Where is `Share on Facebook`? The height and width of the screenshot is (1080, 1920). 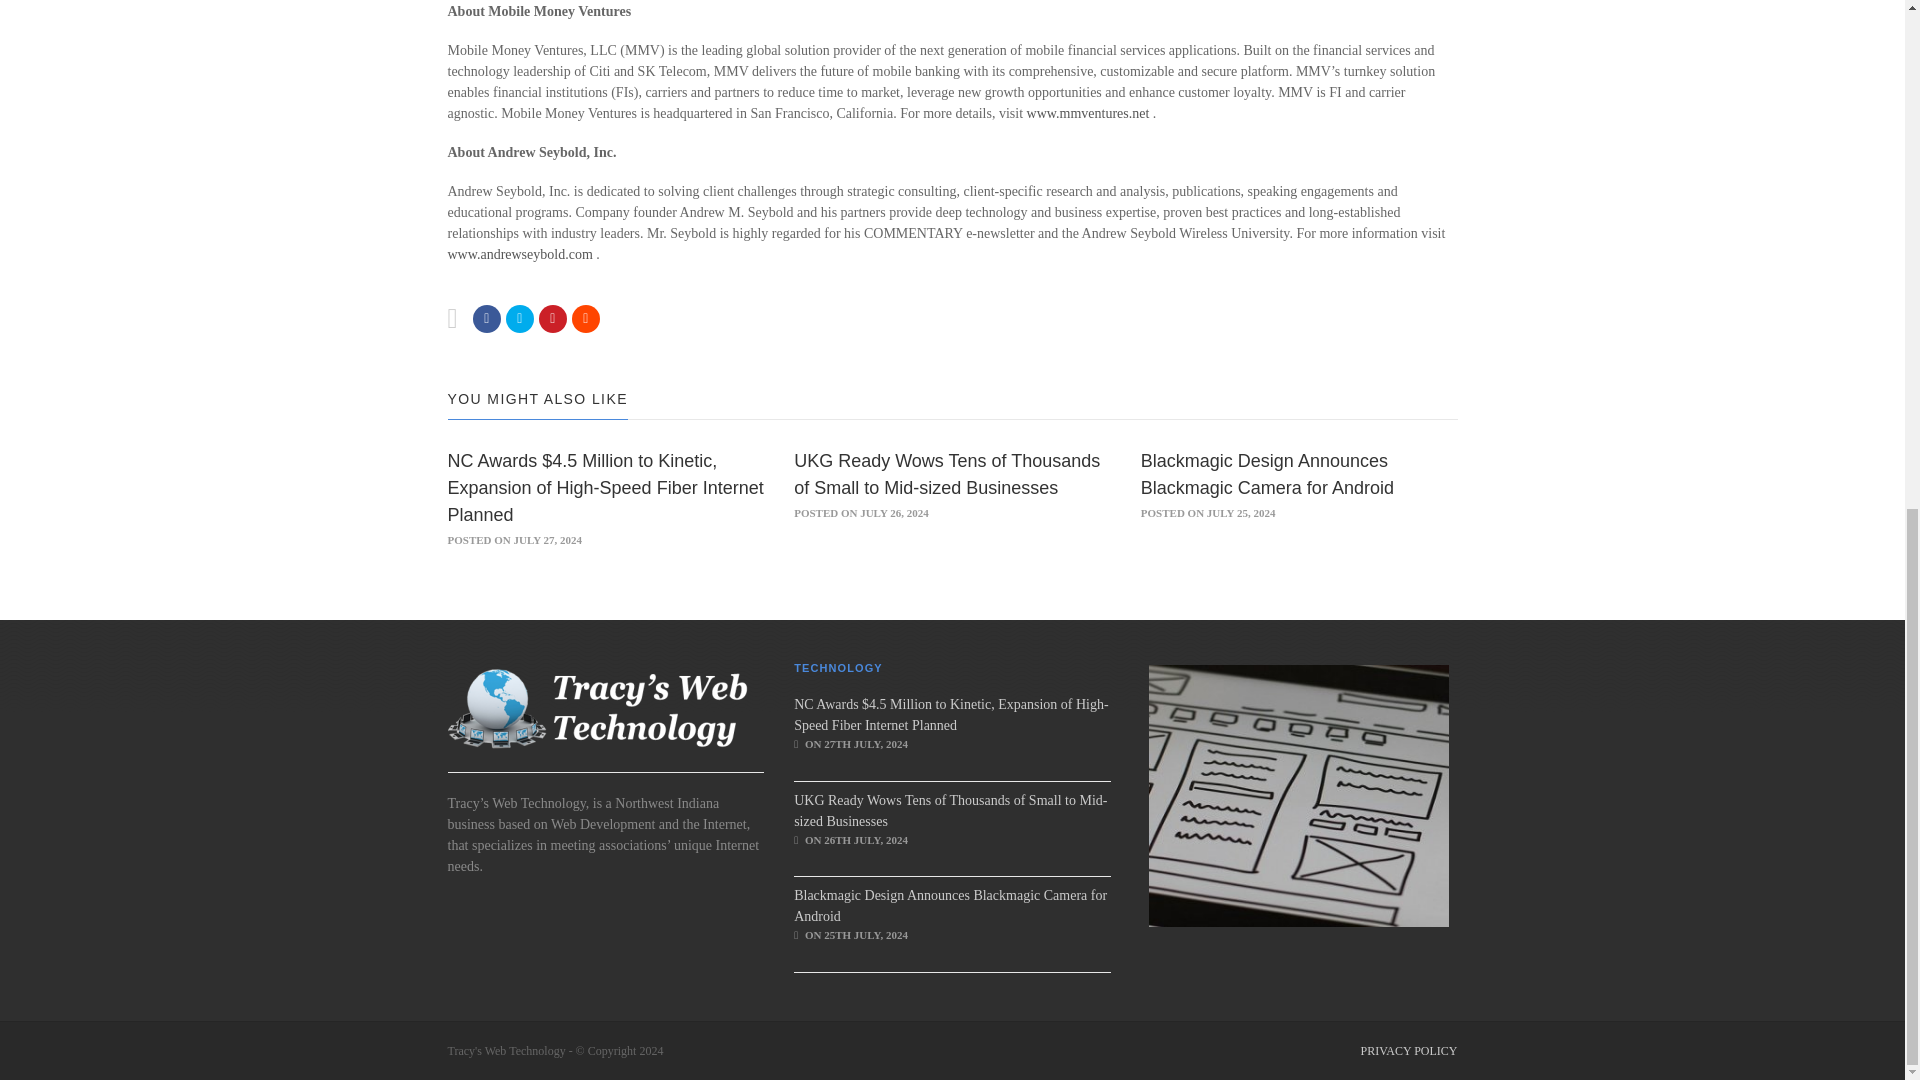
Share on Facebook is located at coordinates (486, 318).